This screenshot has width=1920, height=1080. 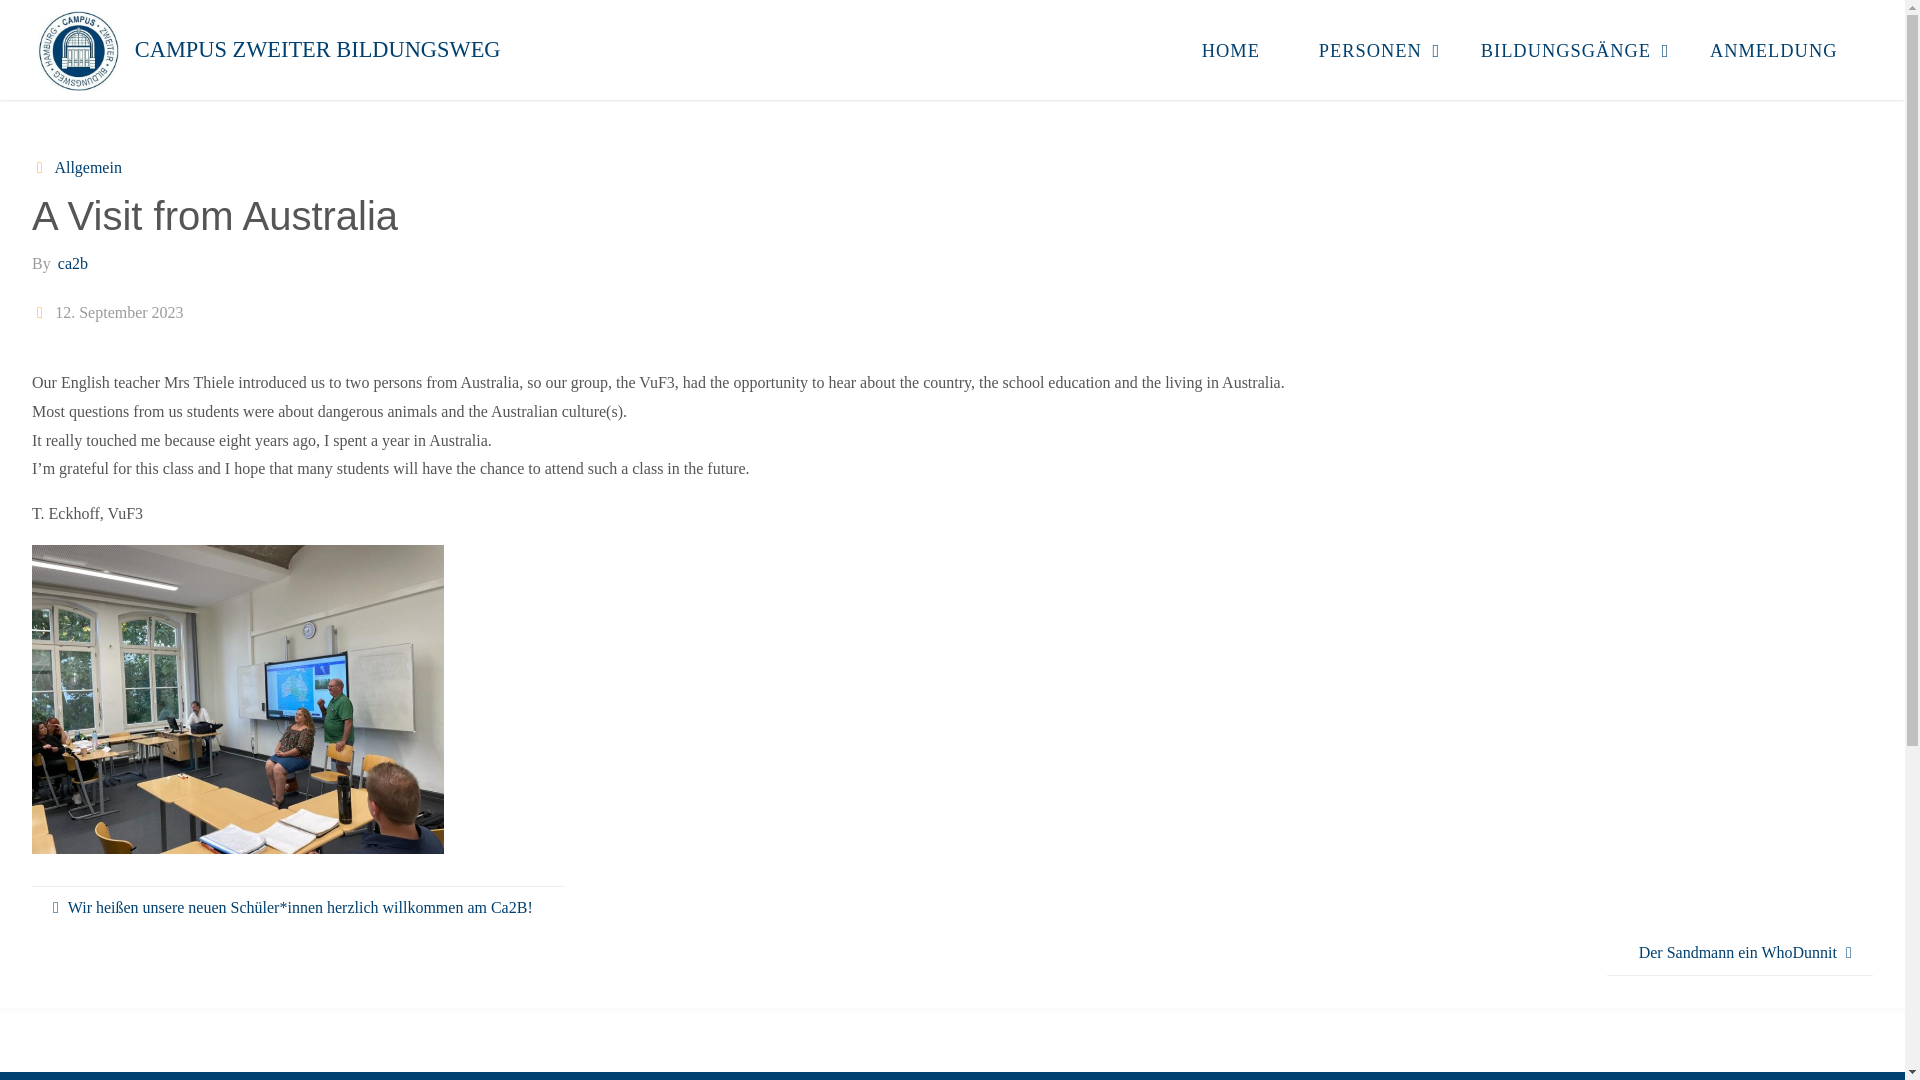 I want to click on  Campus Zweiter Bildungsweg, so click(x=78, y=50).